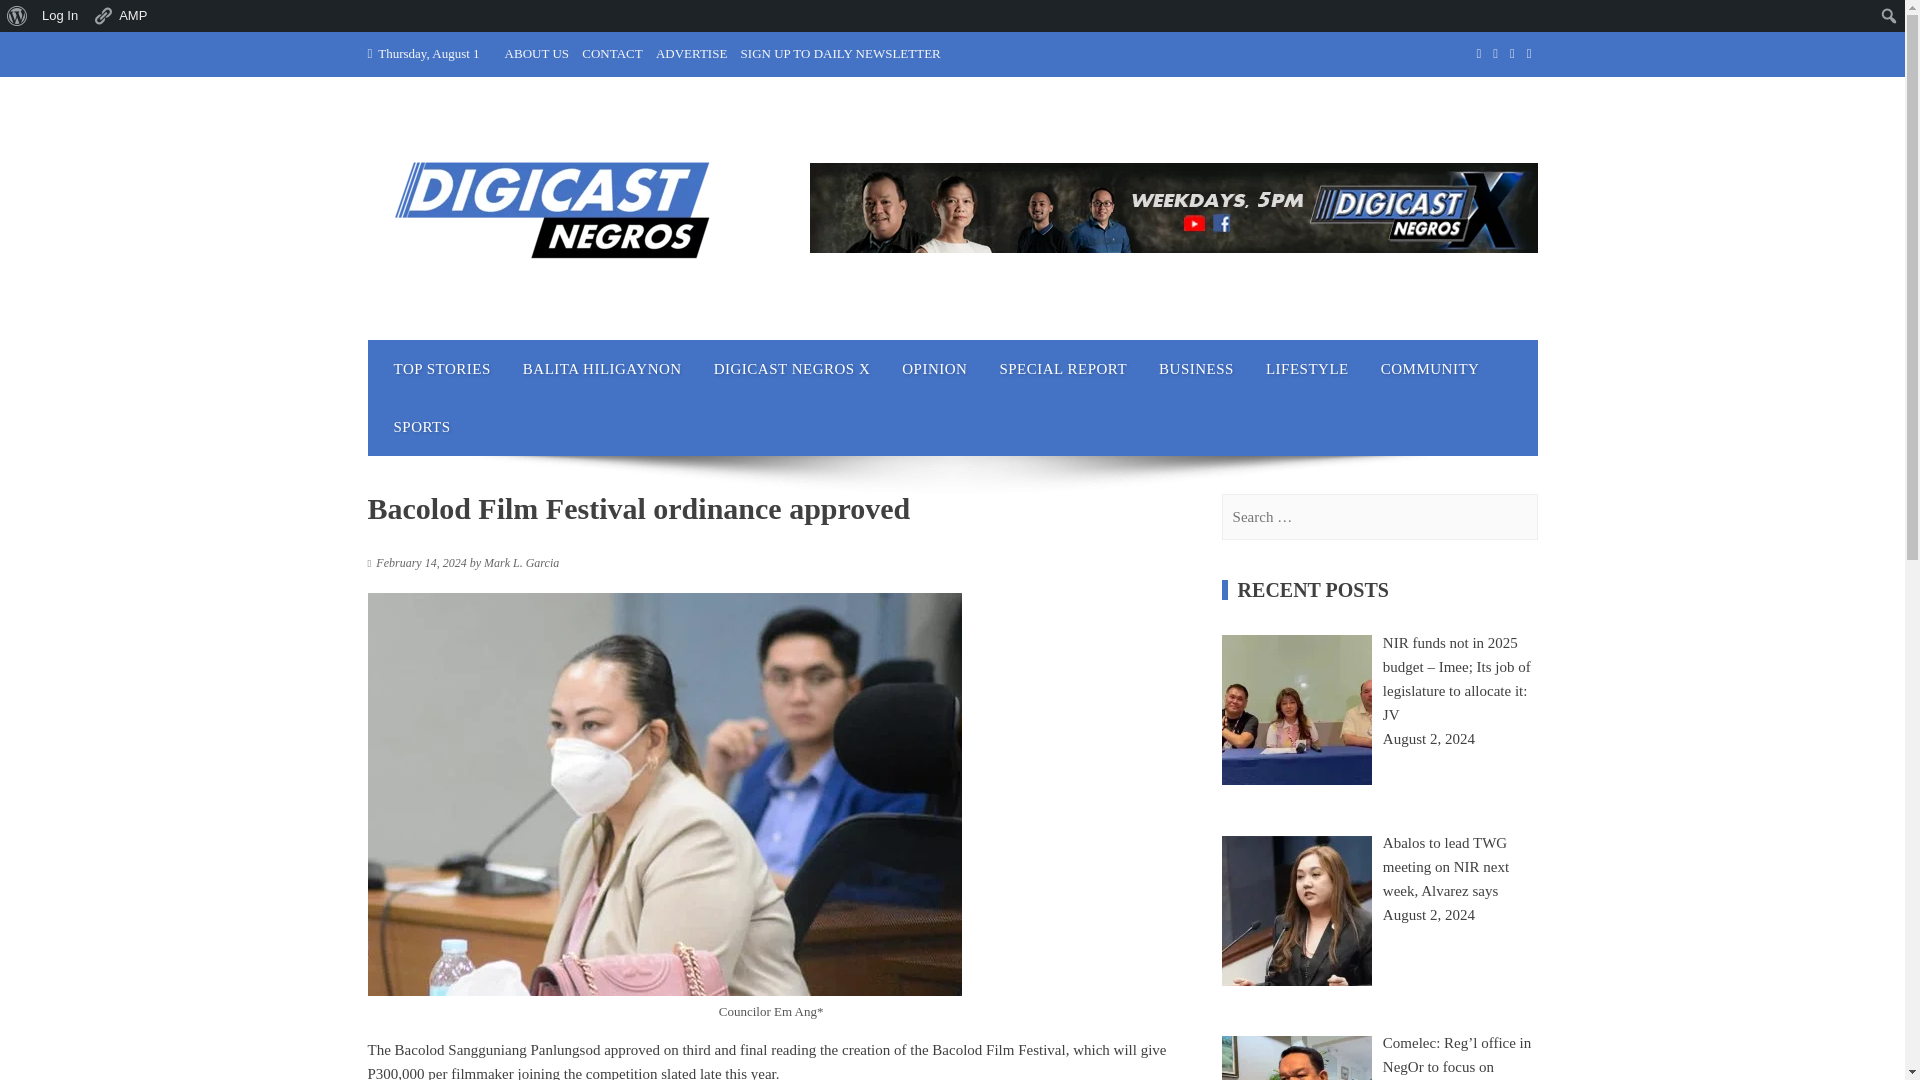 The height and width of the screenshot is (1080, 1920). Describe the element at coordinates (1196, 369) in the screenshot. I see `BUSINESS` at that location.